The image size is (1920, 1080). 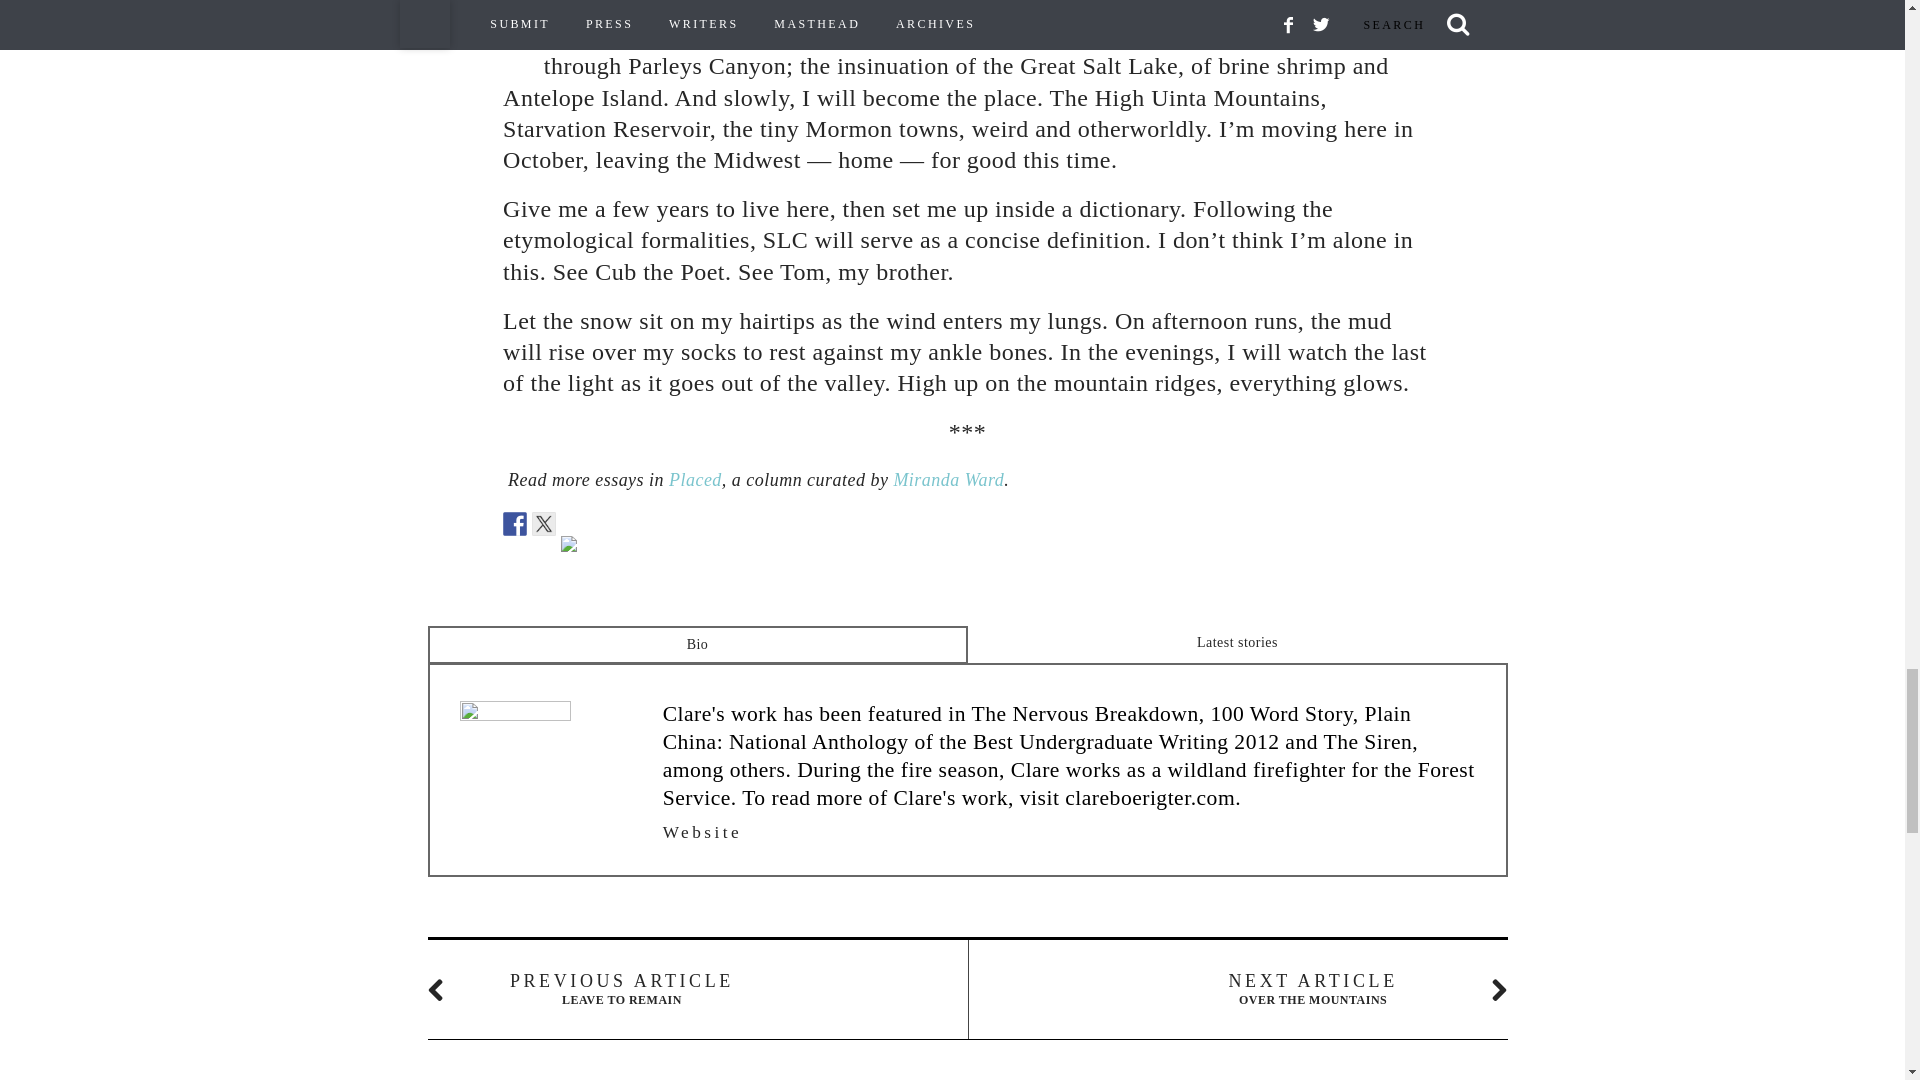 What do you see at coordinates (514, 523) in the screenshot?
I see `Share on Facebook` at bounding box center [514, 523].